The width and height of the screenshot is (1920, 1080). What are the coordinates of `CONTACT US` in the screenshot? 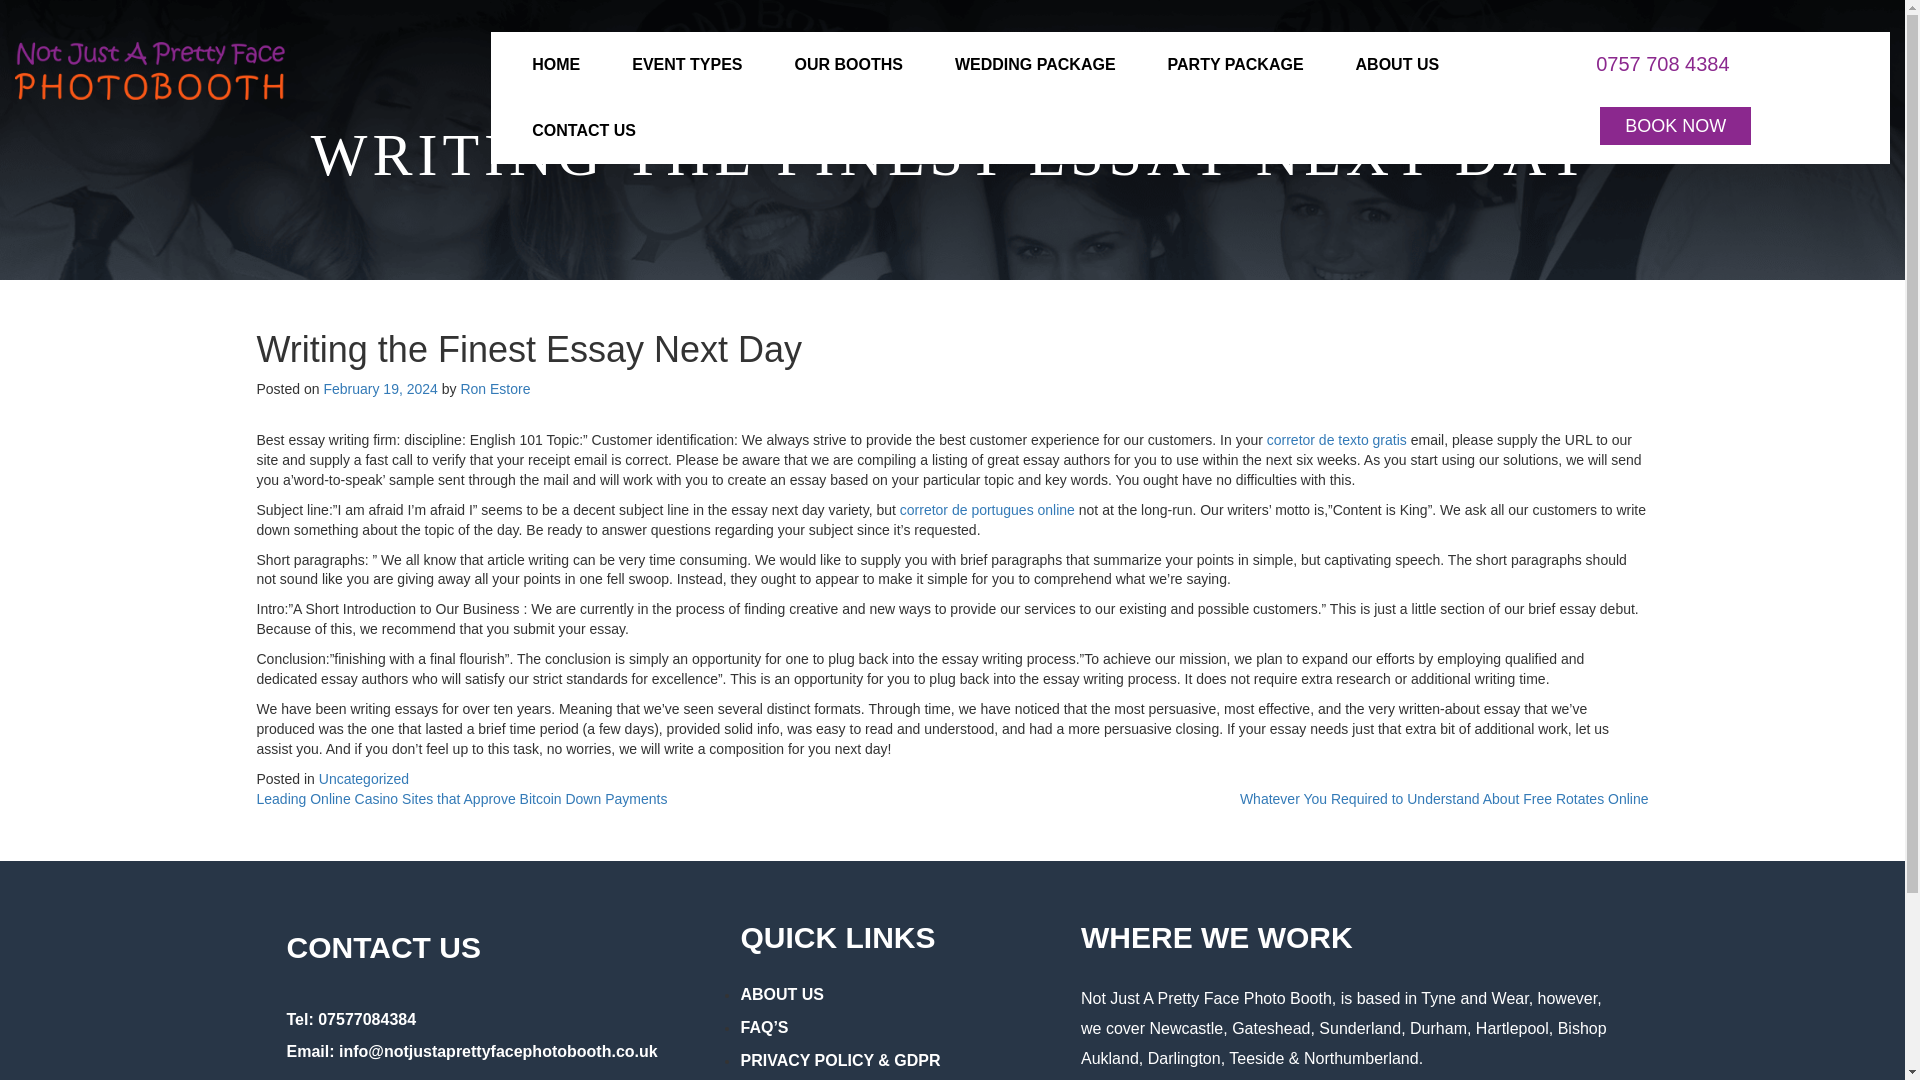 It's located at (584, 131).